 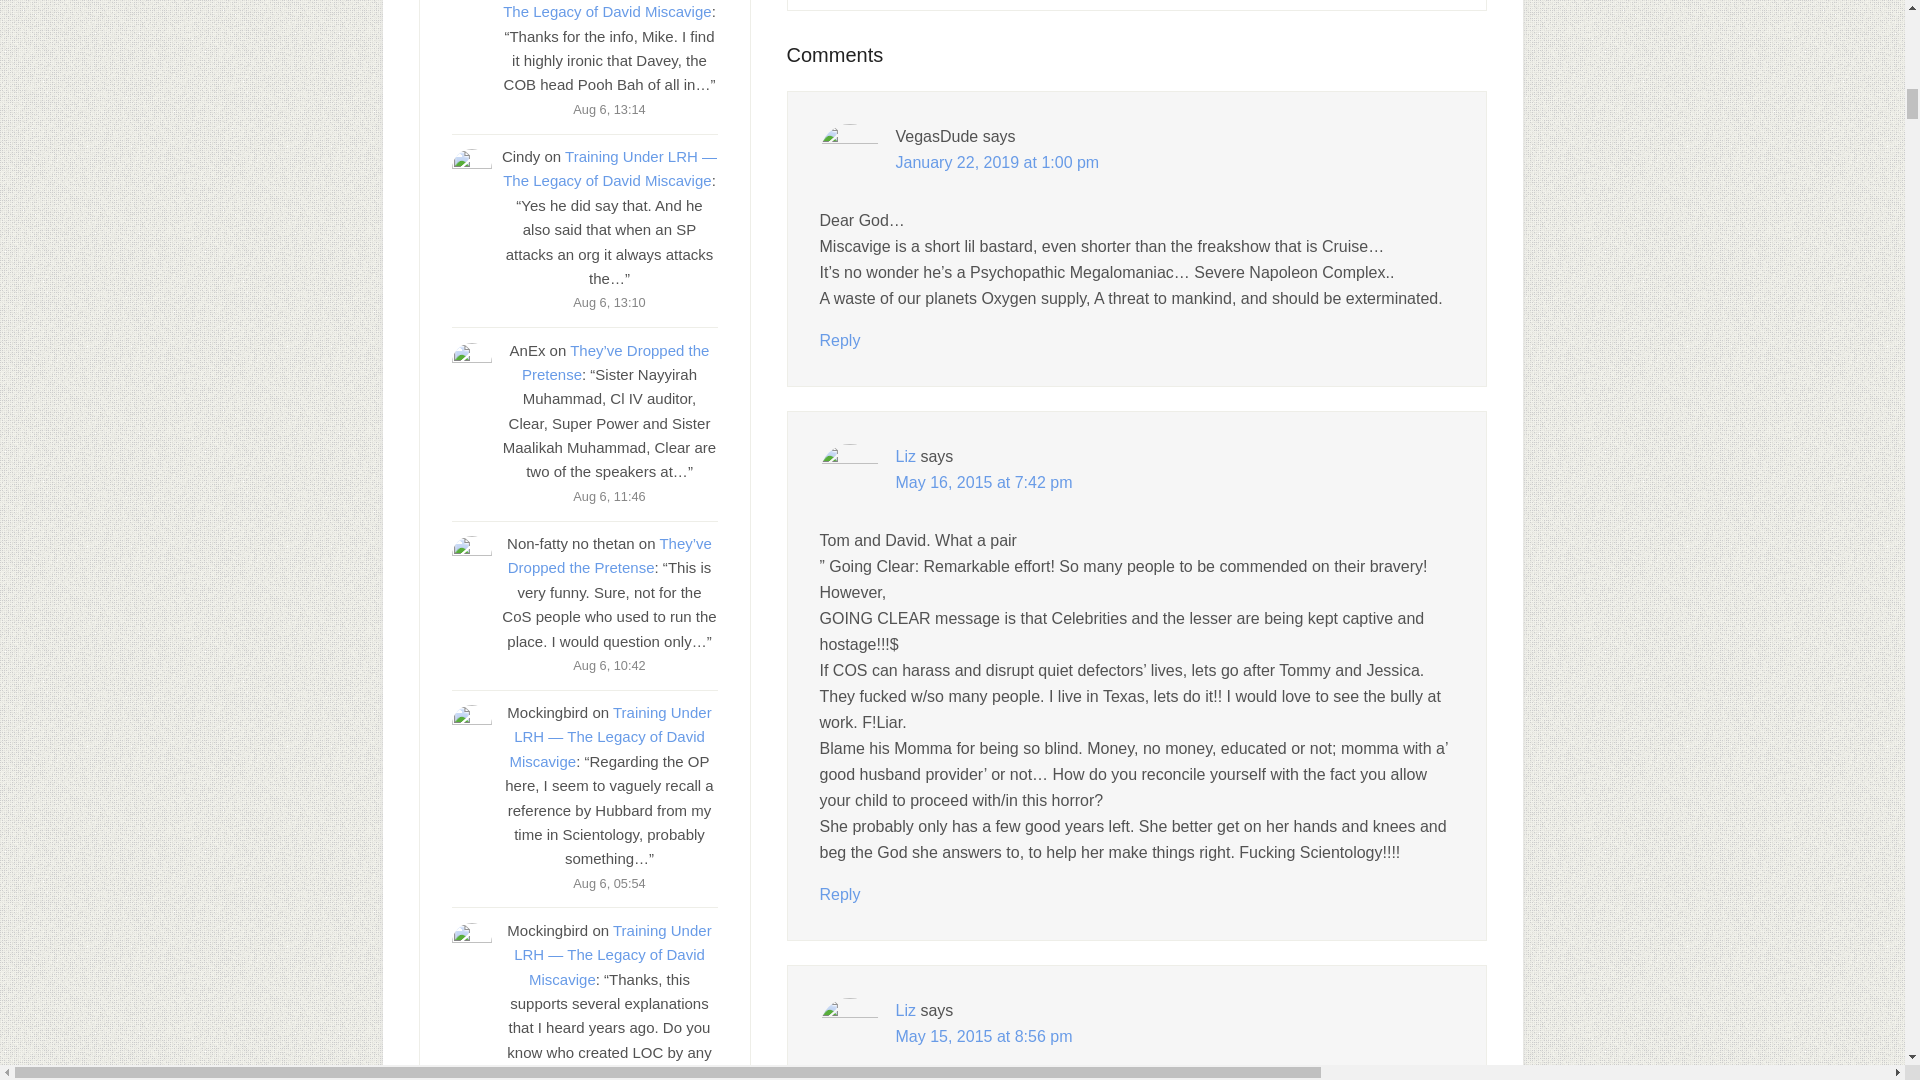 I want to click on Reply, so click(x=840, y=894).